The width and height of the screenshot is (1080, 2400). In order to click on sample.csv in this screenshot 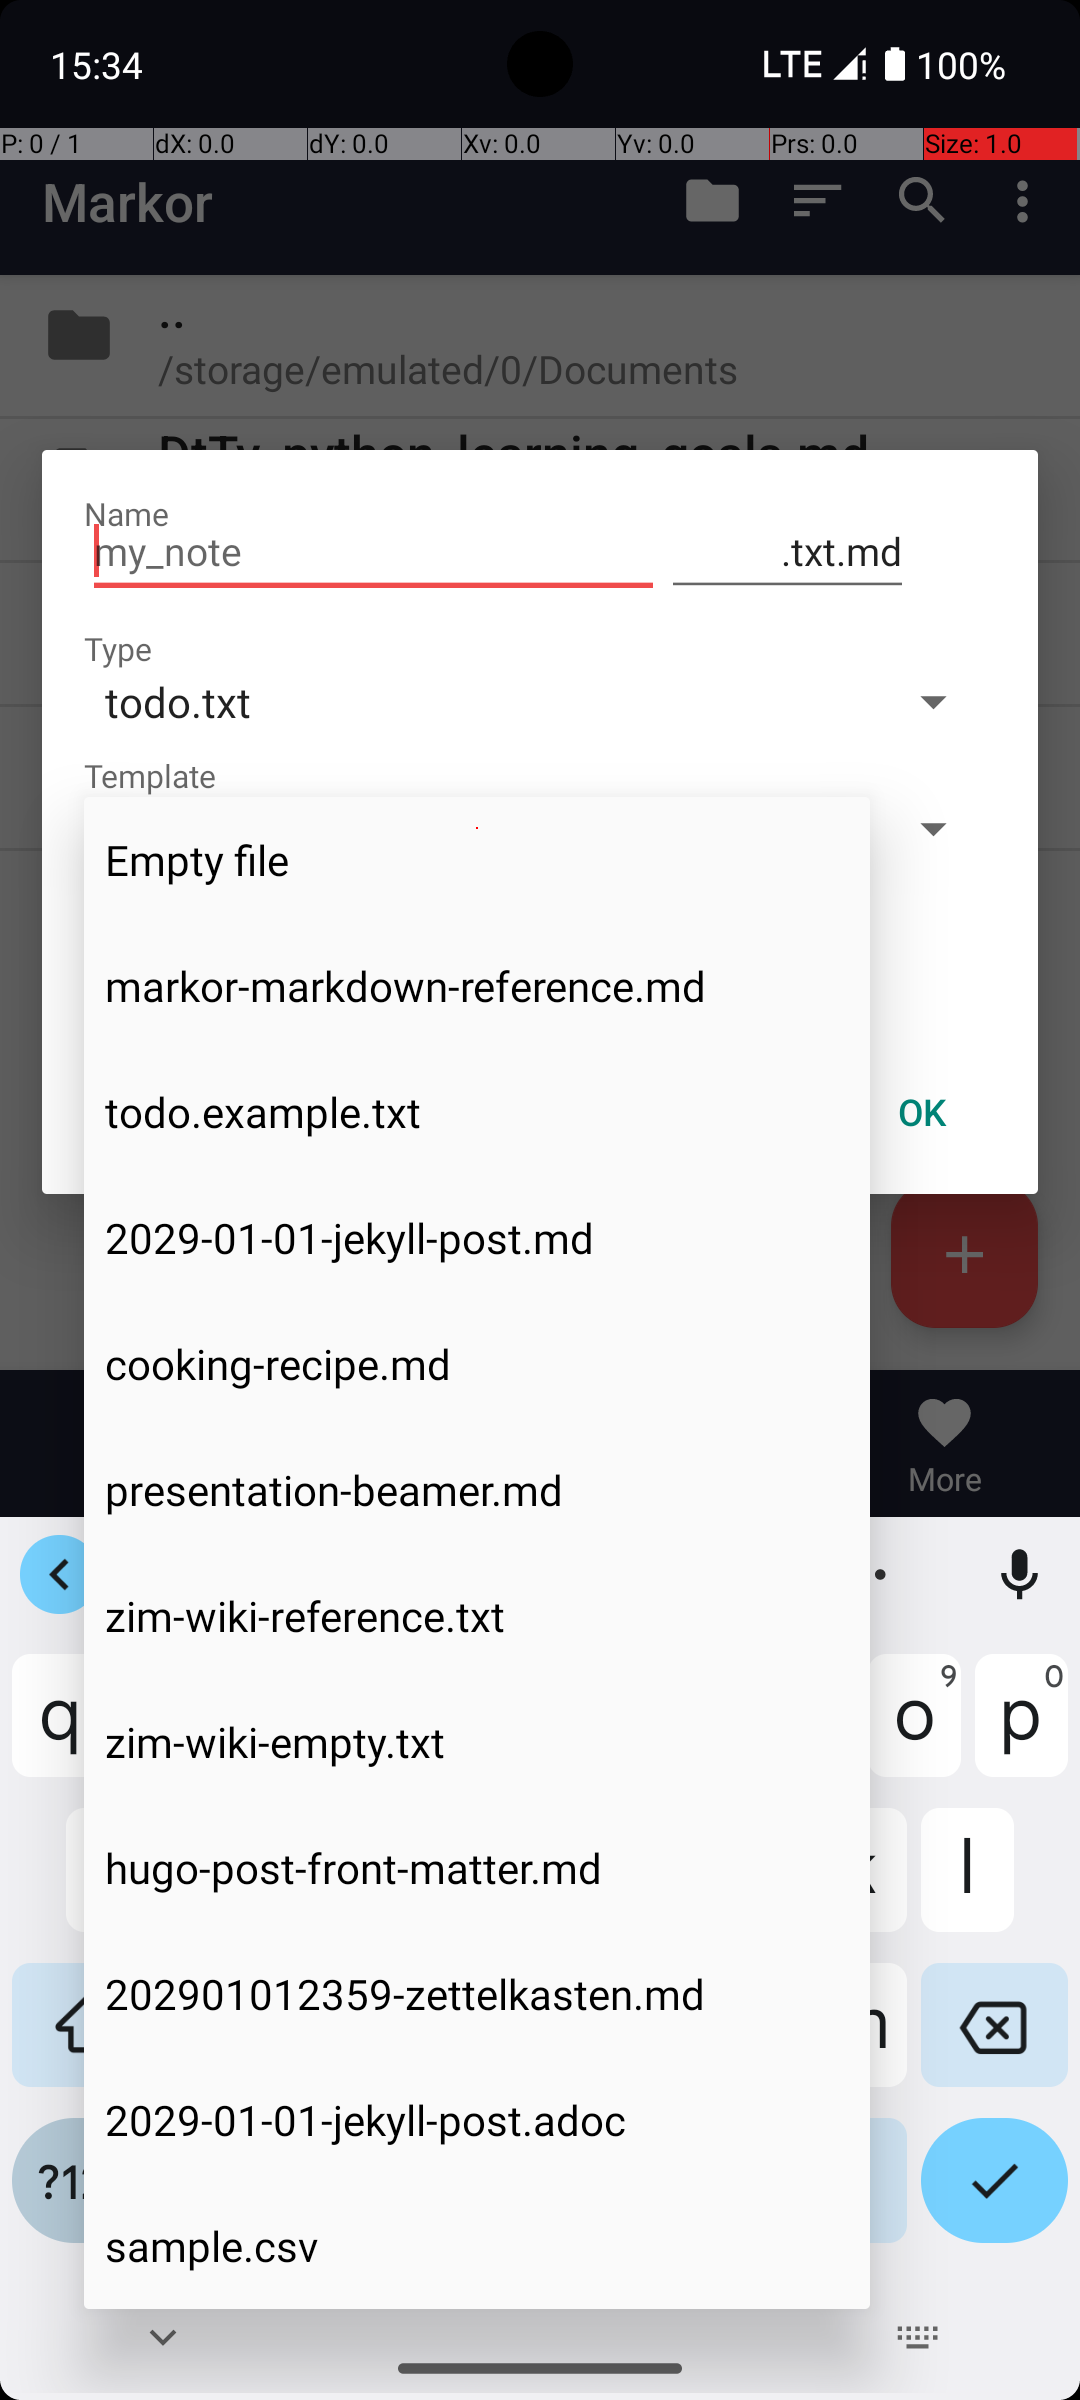, I will do `click(477, 2246)`.